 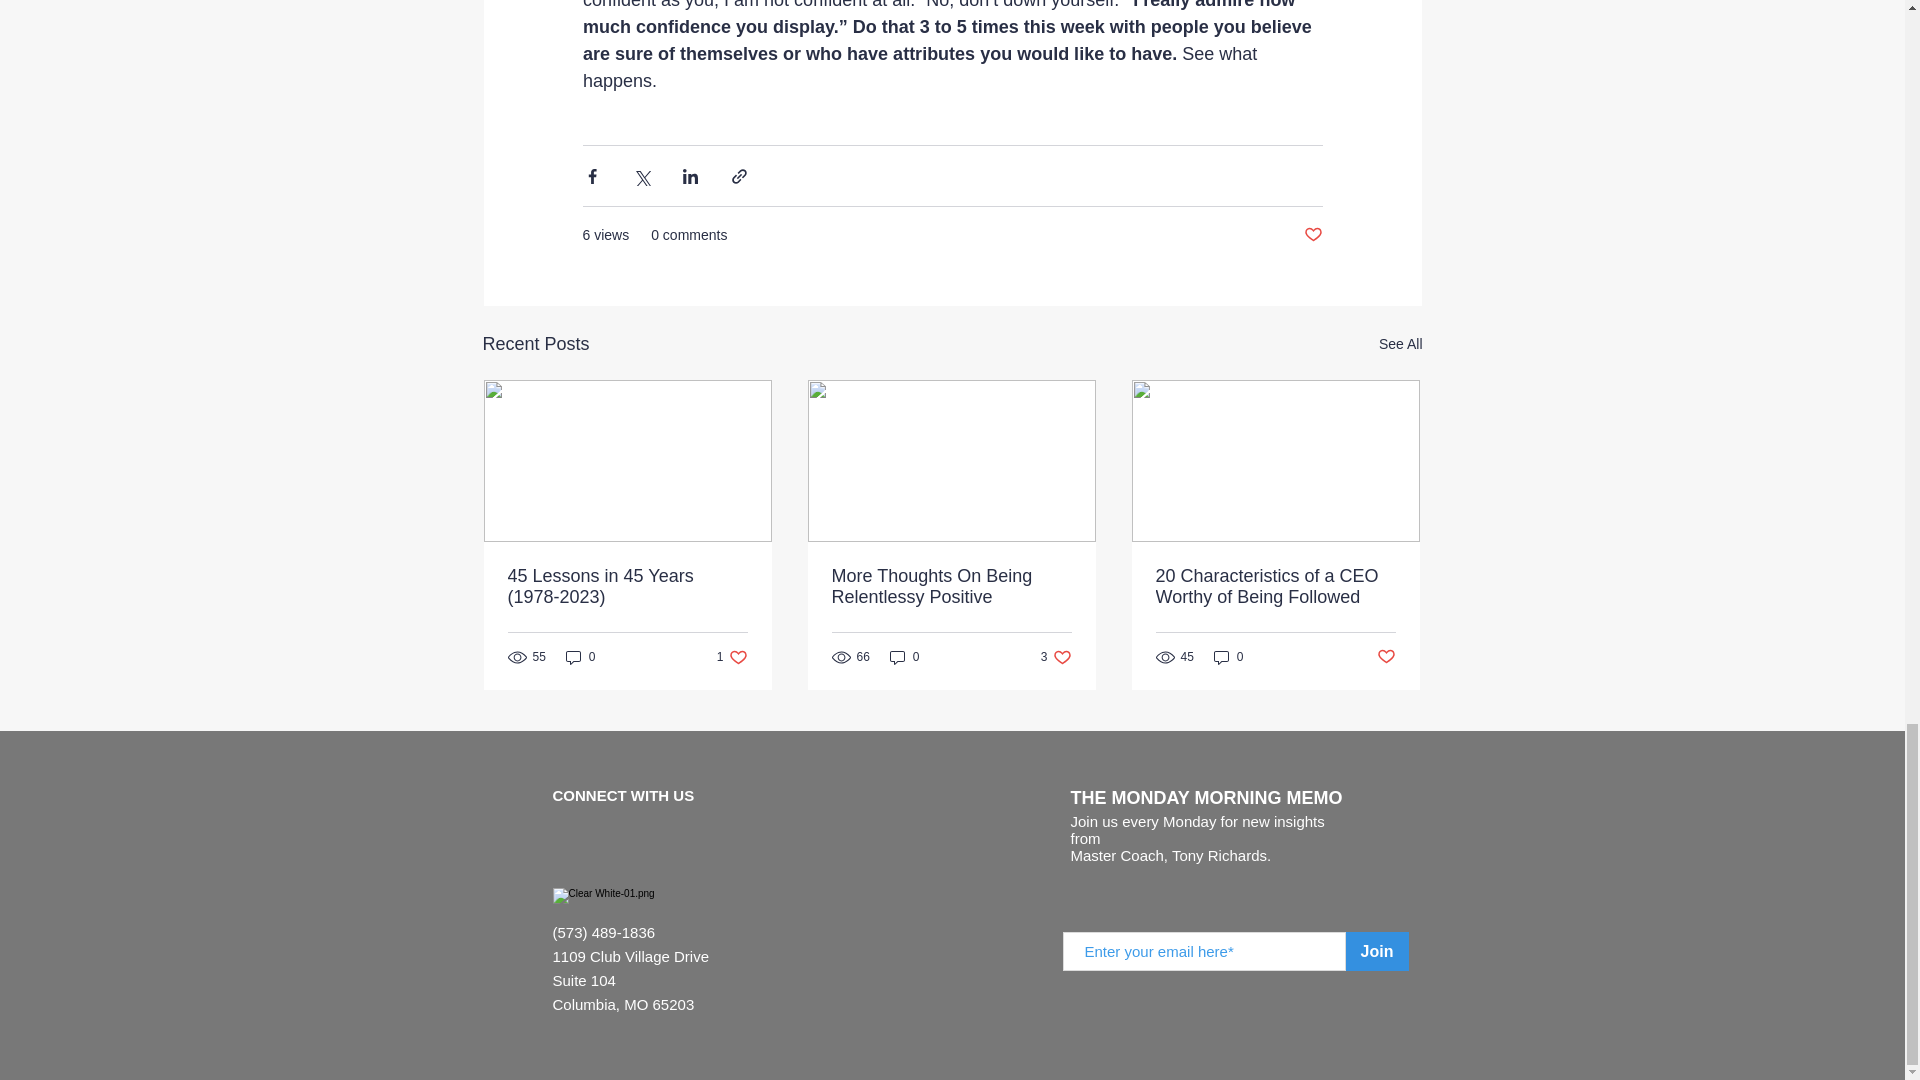 What do you see at coordinates (1312, 235) in the screenshot?
I see `More Thoughts On Being Relentlessy Positive` at bounding box center [1312, 235].